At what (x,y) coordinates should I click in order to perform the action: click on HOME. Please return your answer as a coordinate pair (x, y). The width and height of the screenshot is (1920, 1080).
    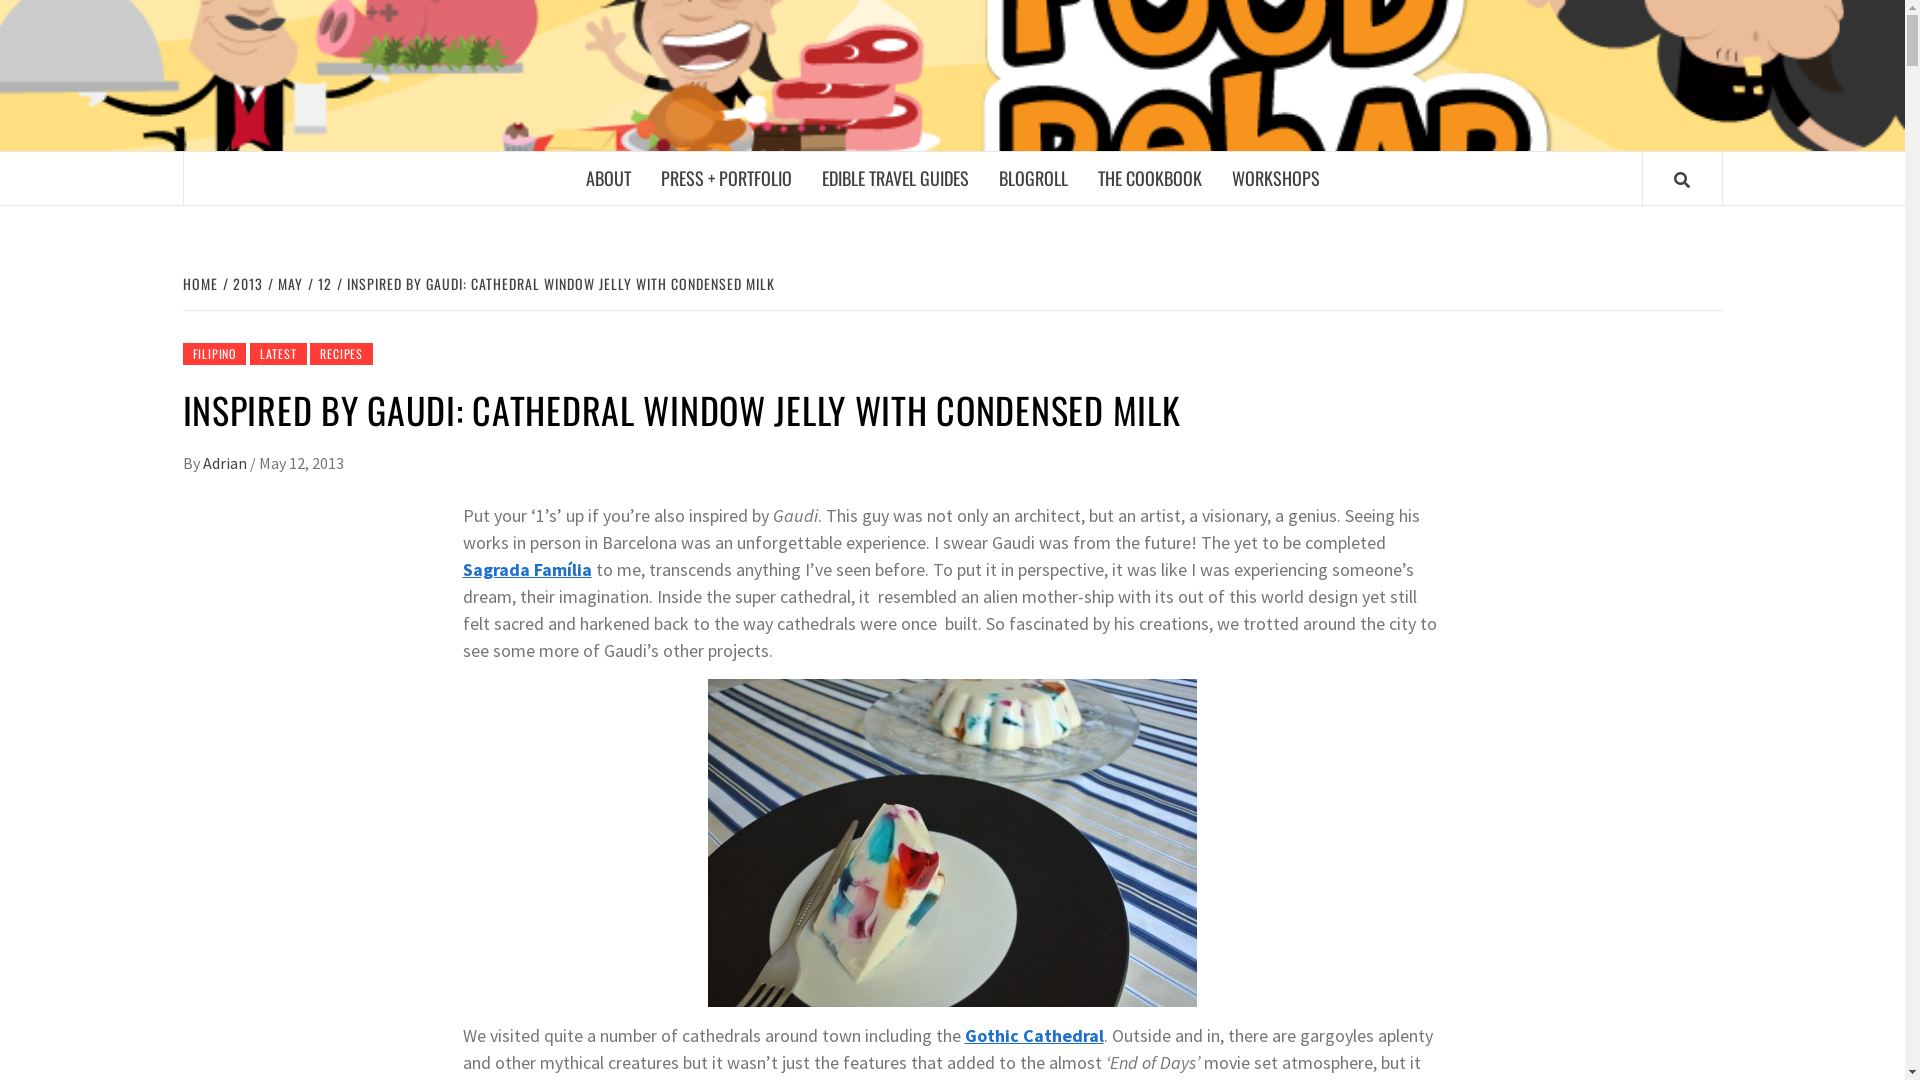
    Looking at the image, I should click on (202, 284).